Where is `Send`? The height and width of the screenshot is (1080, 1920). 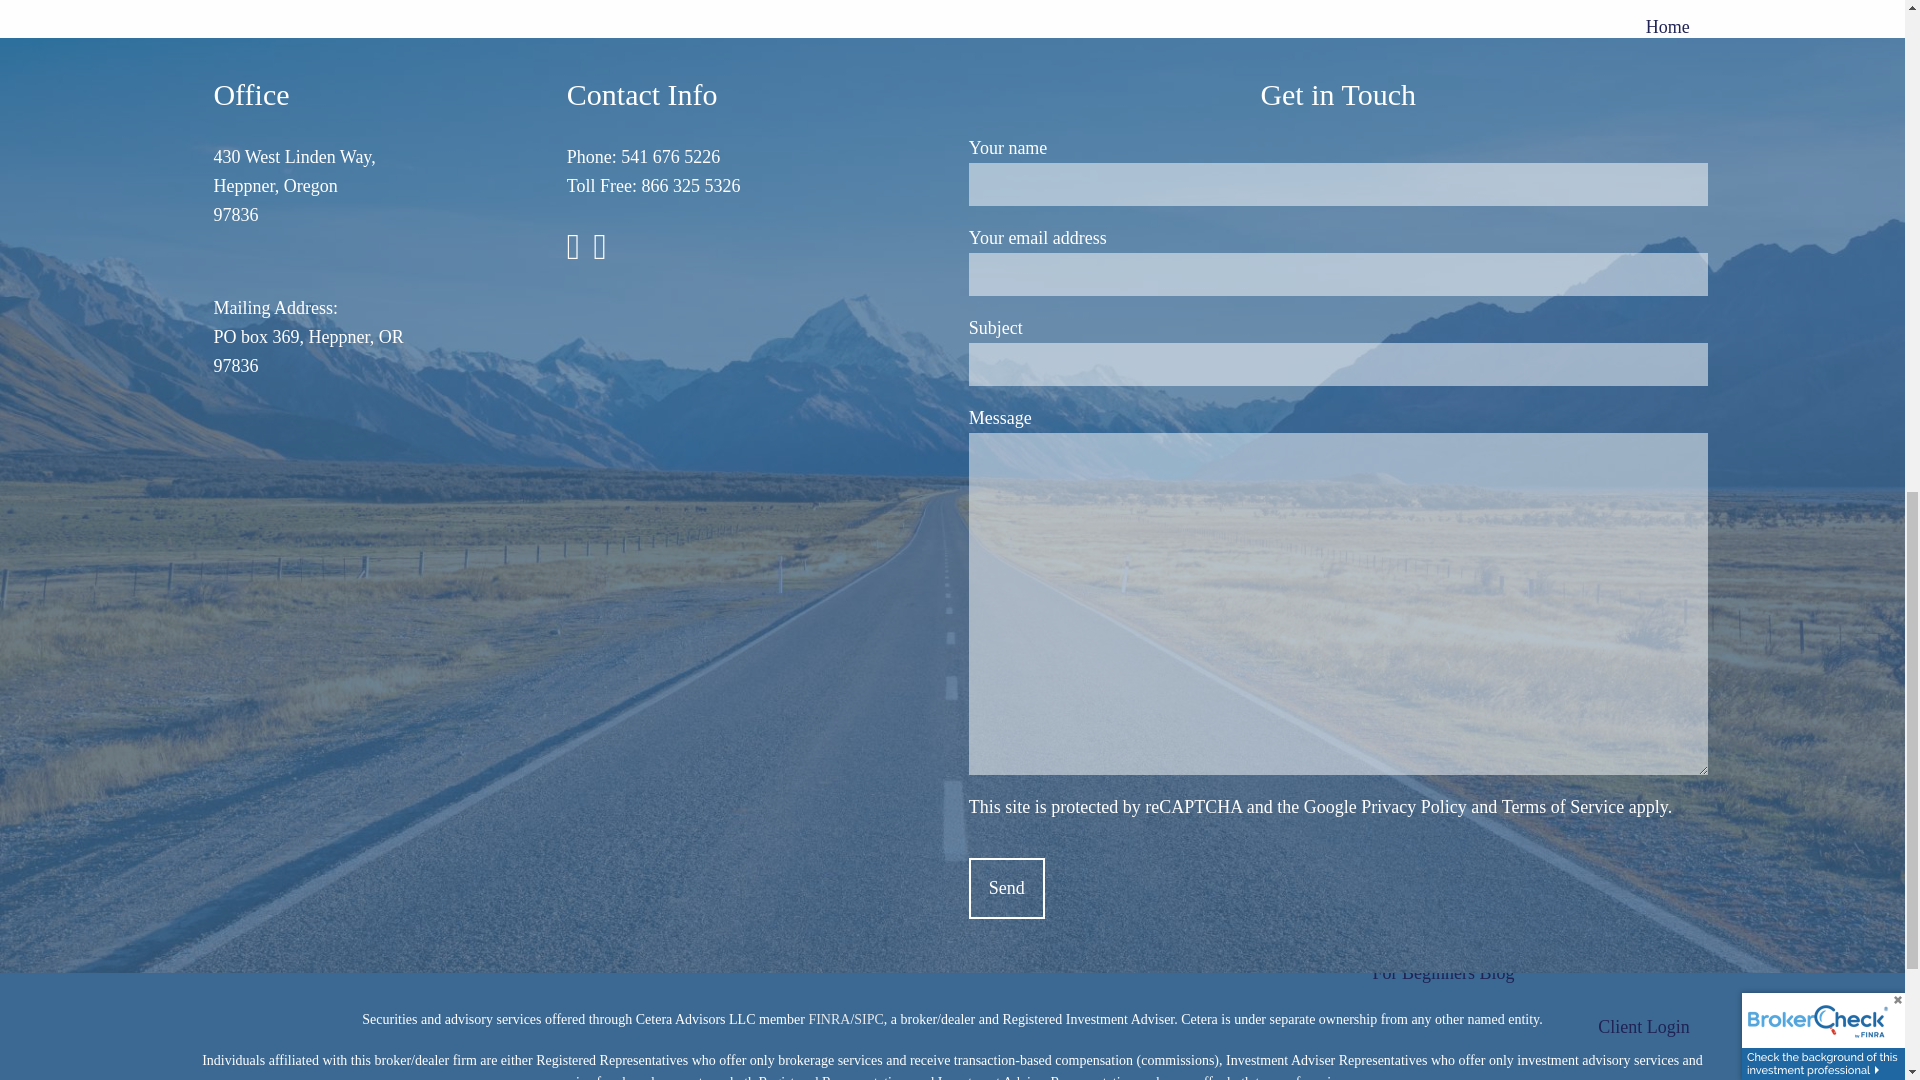
Send is located at coordinates (1006, 888).